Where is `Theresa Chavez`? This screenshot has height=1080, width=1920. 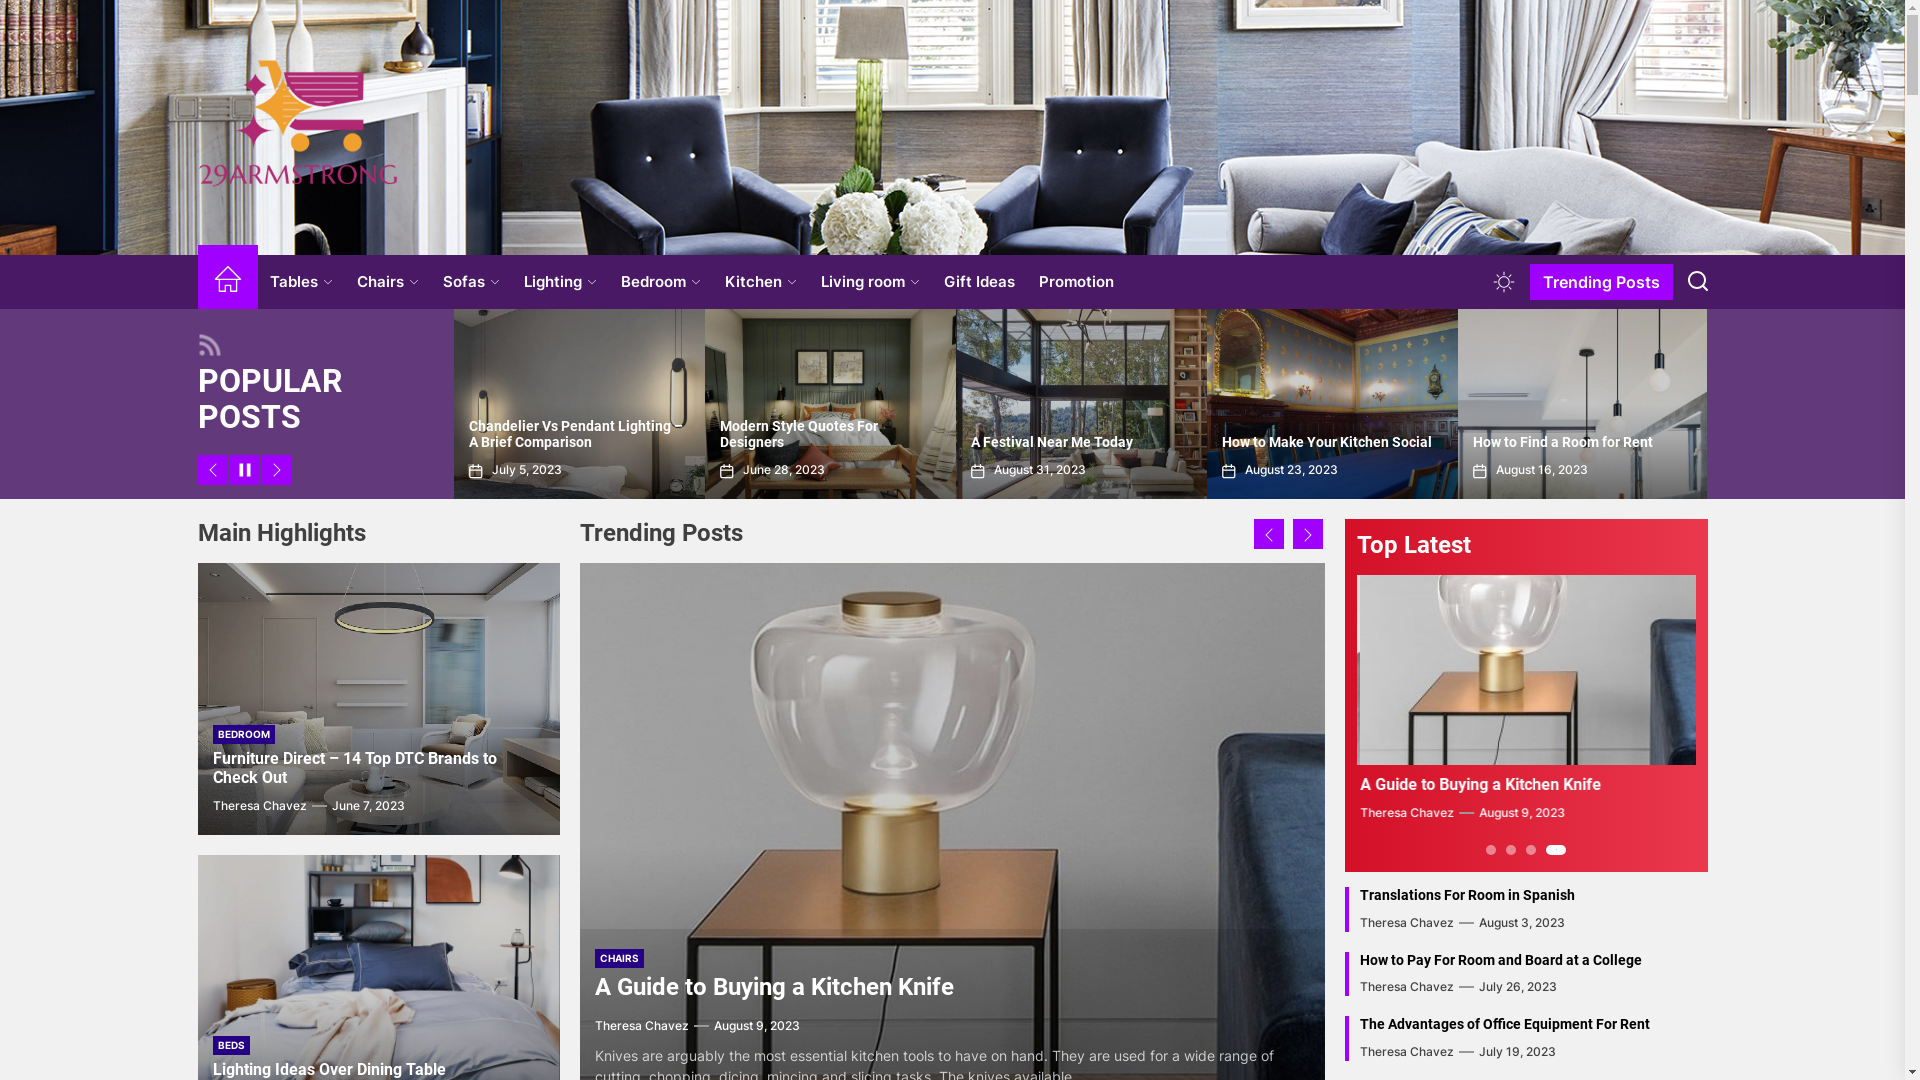 Theresa Chavez is located at coordinates (642, 1025).